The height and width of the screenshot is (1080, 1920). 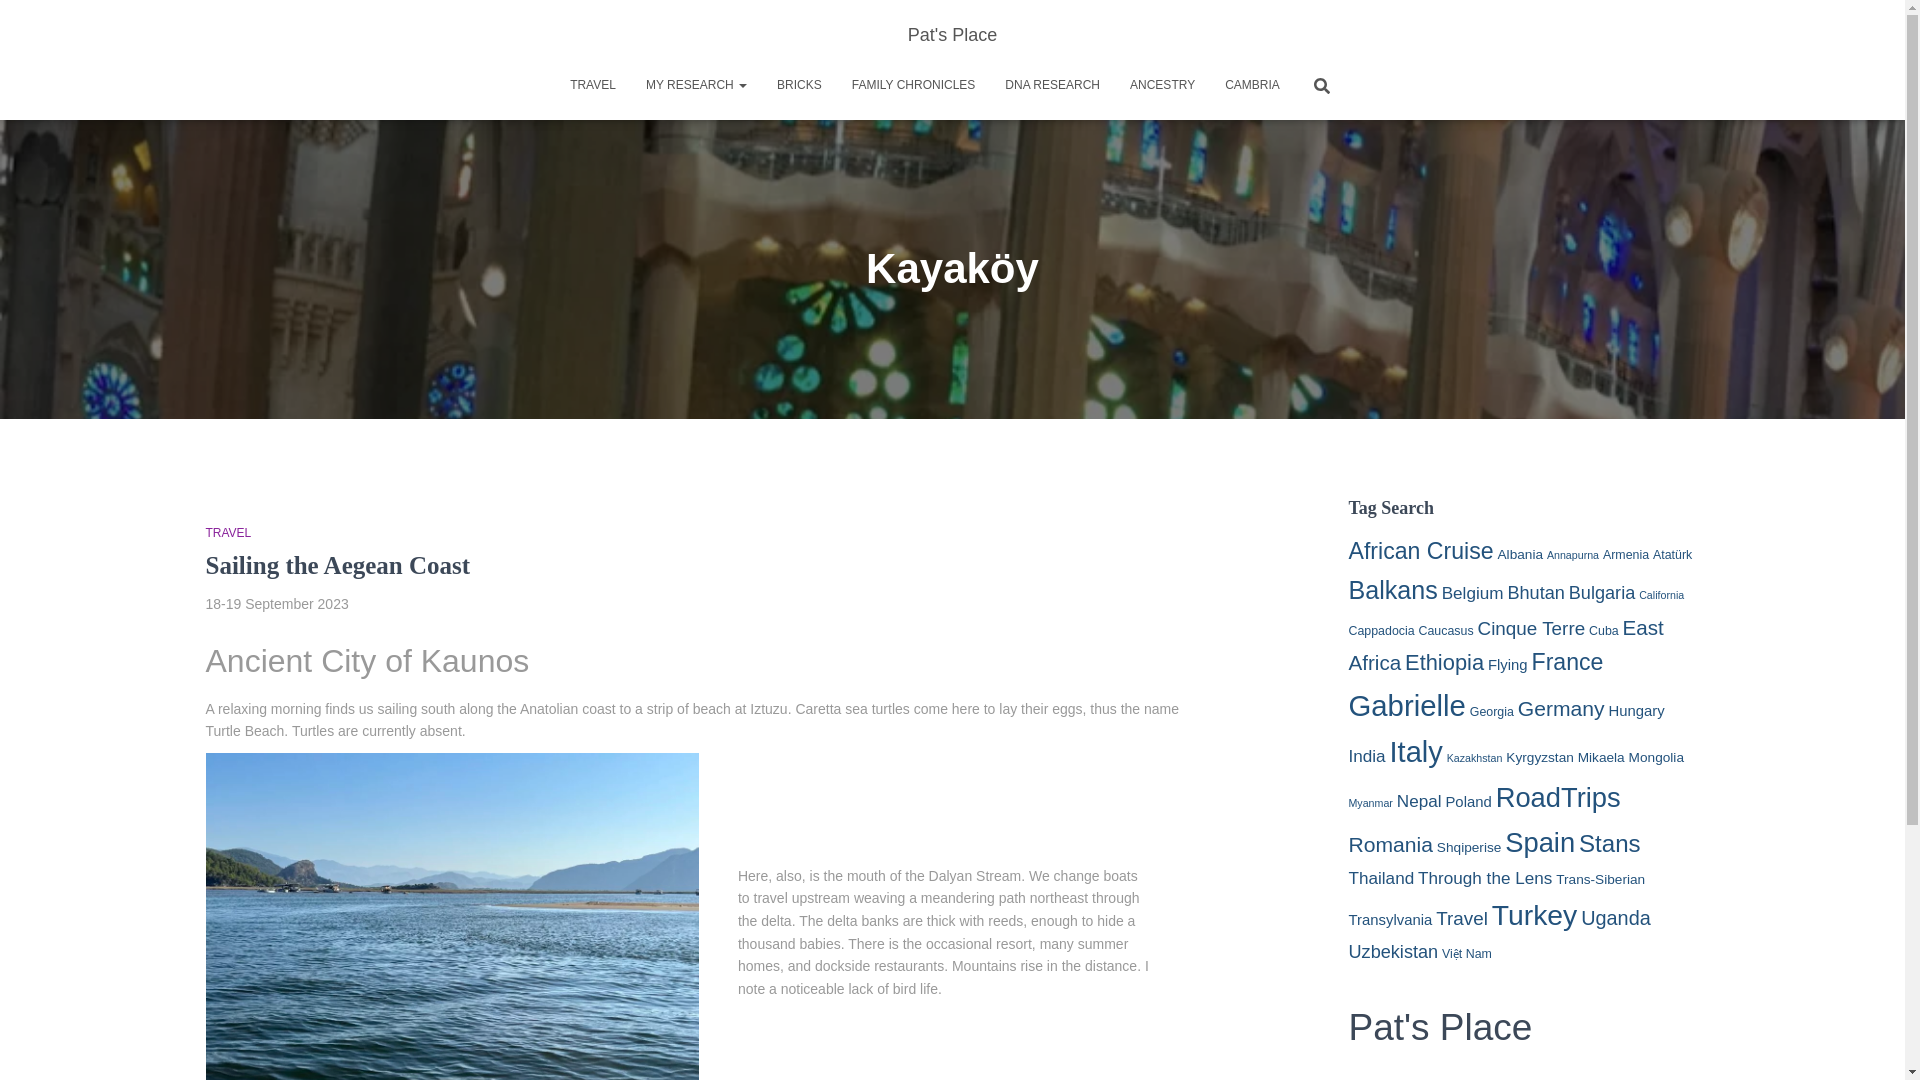 What do you see at coordinates (1520, 554) in the screenshot?
I see `Albania` at bounding box center [1520, 554].